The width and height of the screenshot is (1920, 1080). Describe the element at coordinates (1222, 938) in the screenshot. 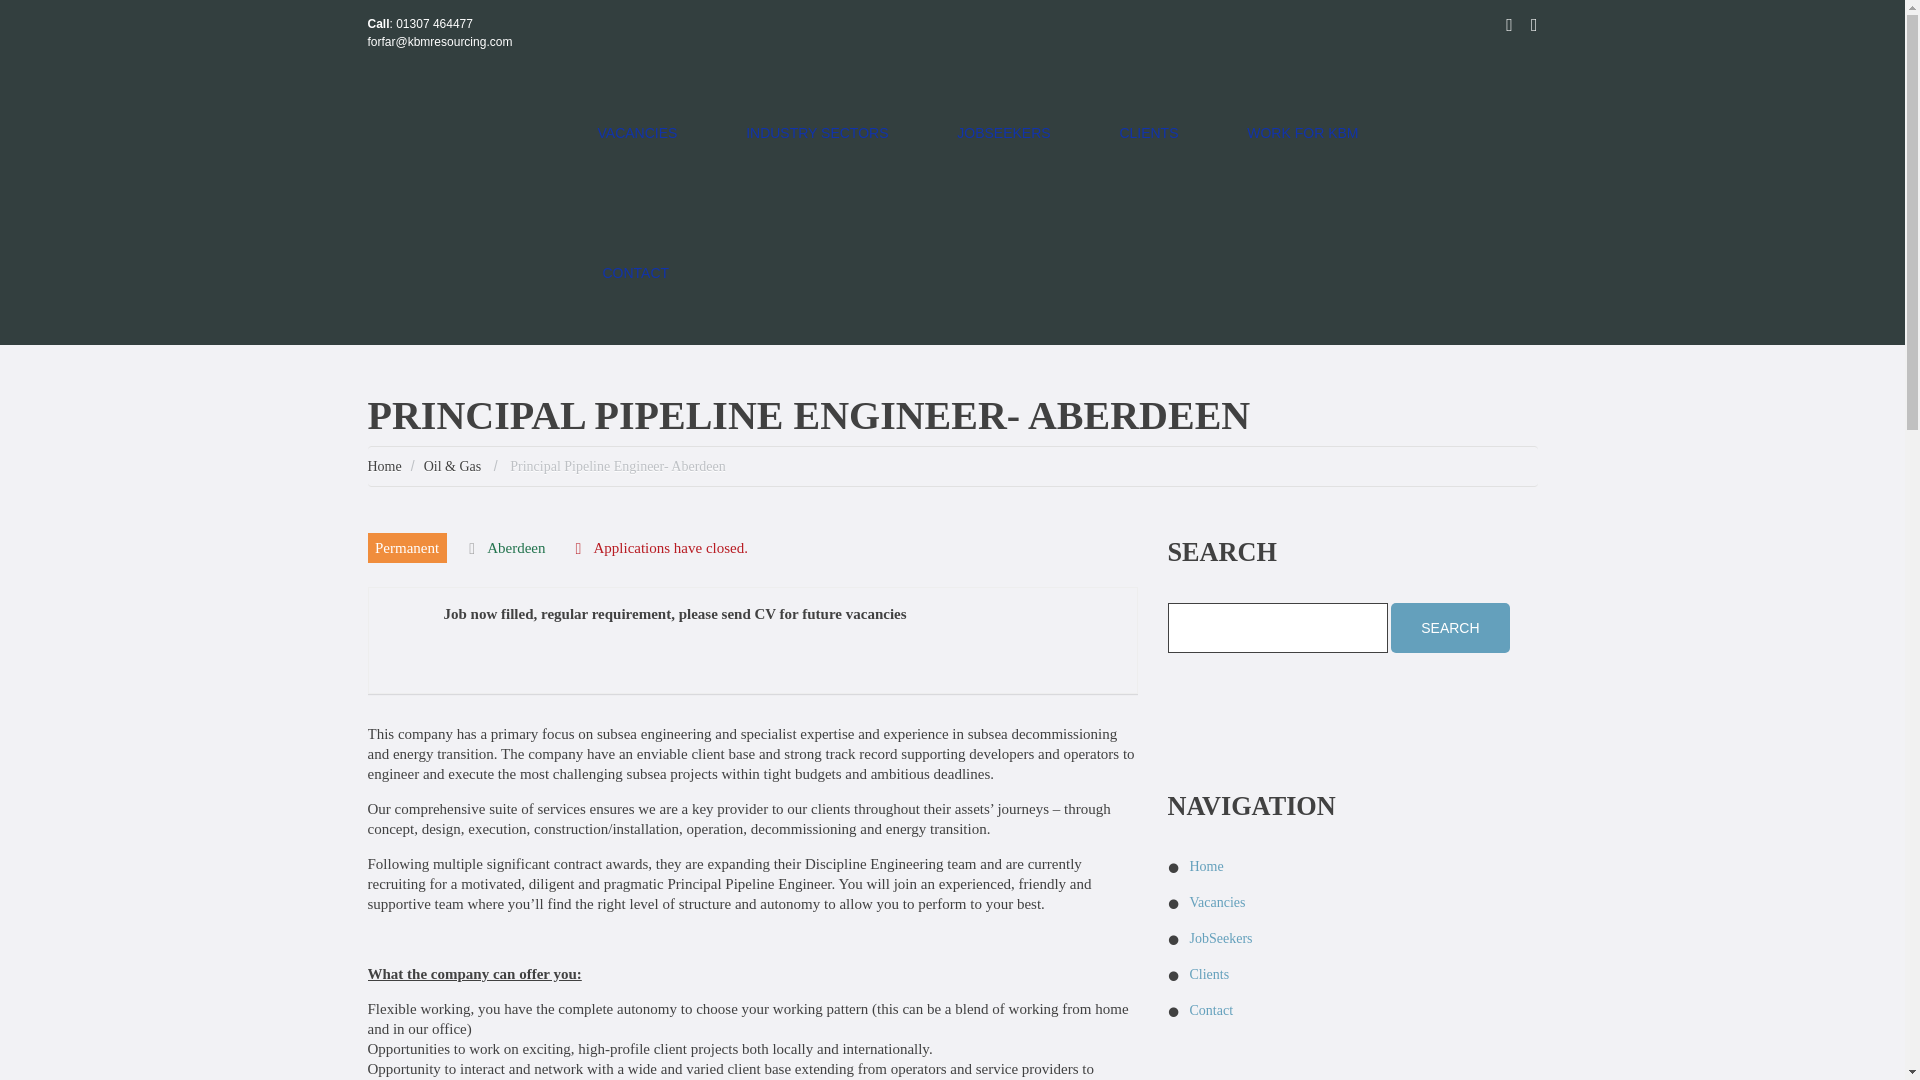

I see `JobSeekers` at that location.